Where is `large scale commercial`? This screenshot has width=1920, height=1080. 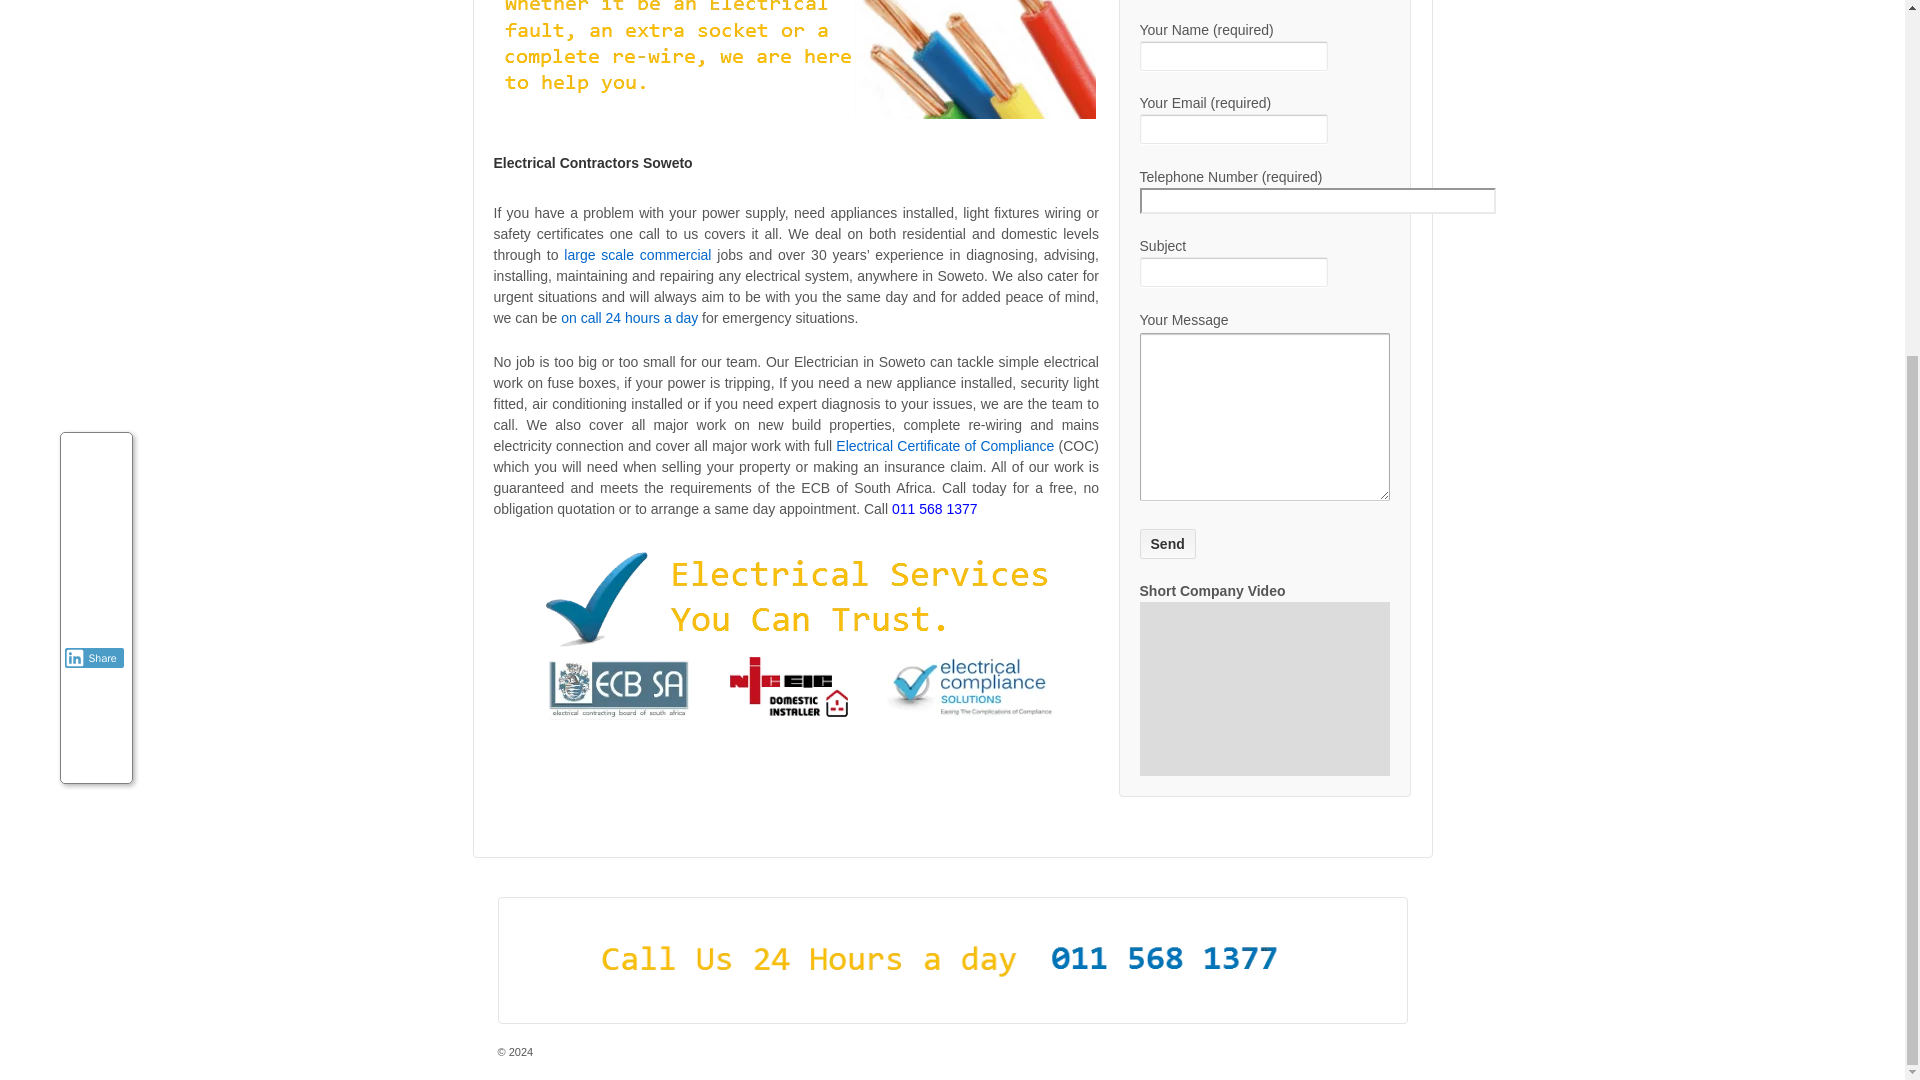
large scale commercial is located at coordinates (637, 255).